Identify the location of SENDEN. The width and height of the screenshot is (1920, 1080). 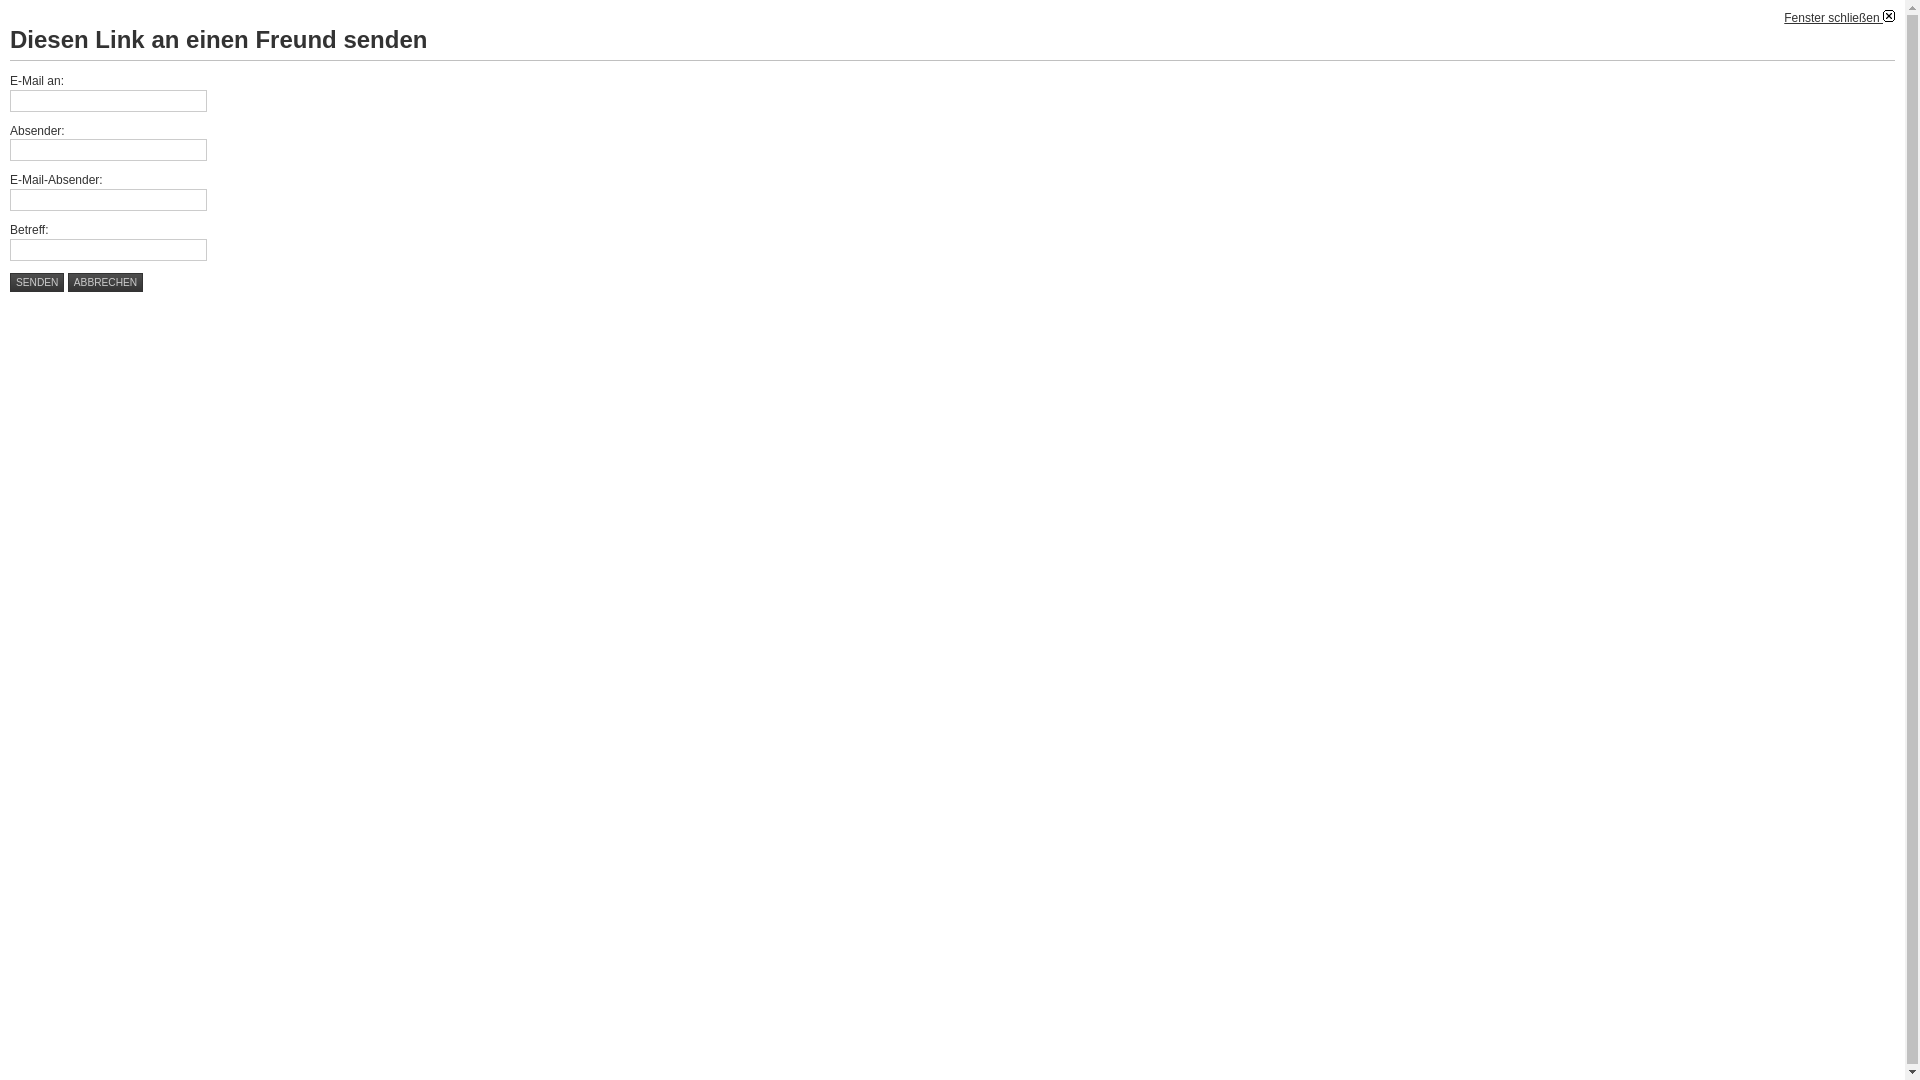
(37, 282).